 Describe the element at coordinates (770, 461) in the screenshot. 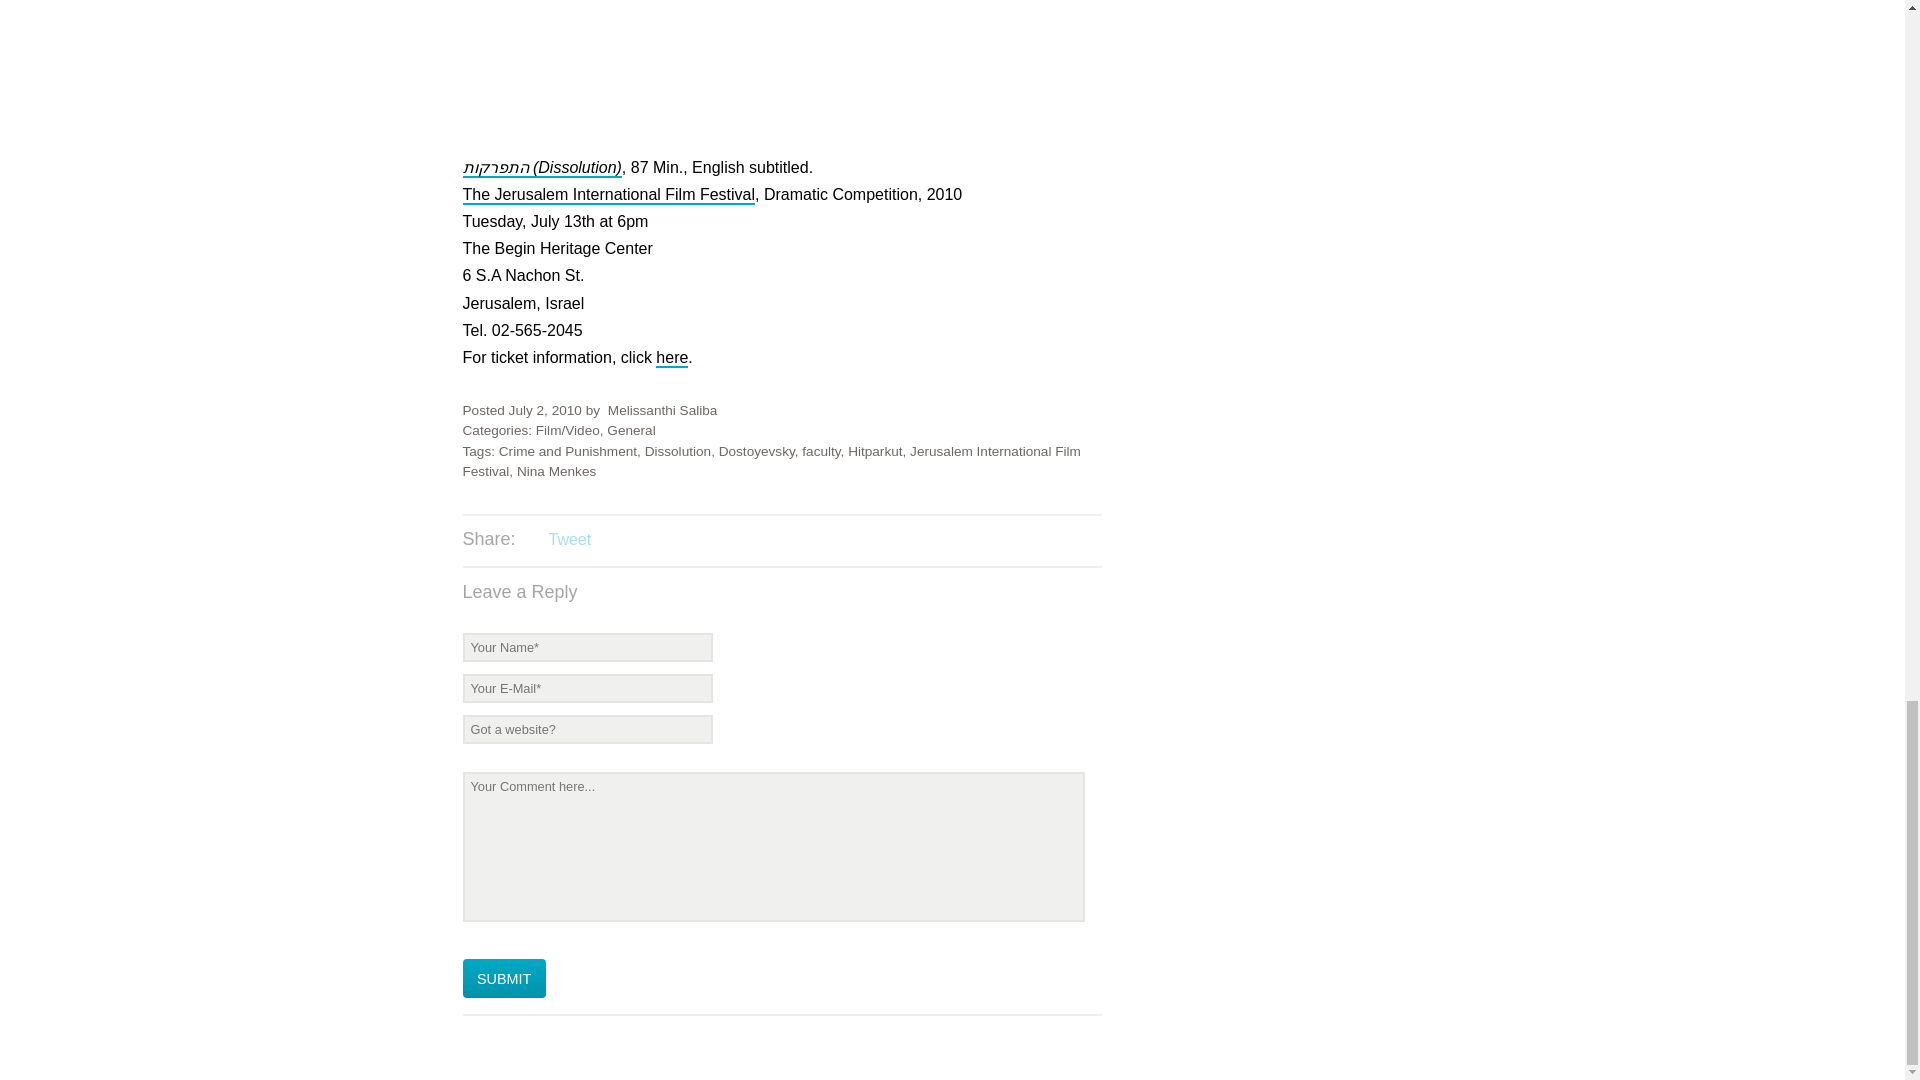

I see `Jerusalem International Film Festival` at that location.